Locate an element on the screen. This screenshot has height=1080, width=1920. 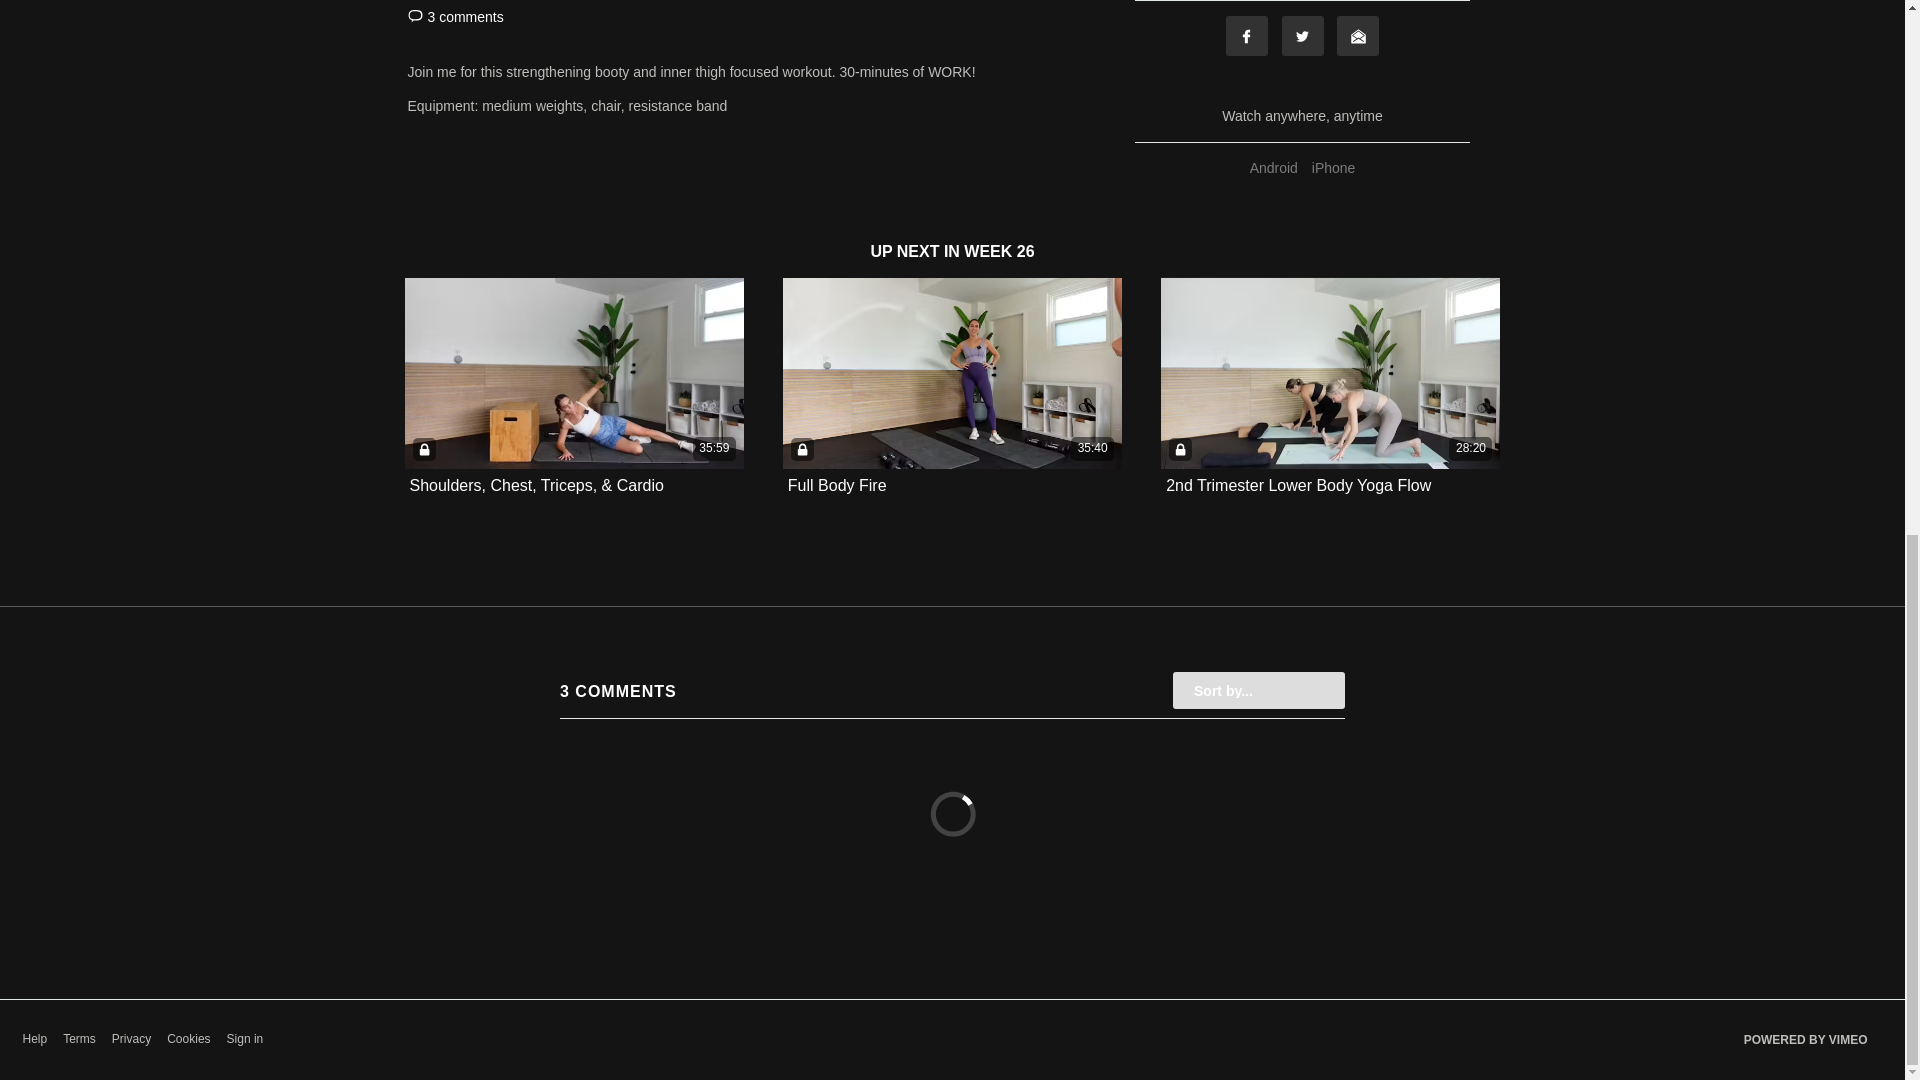
View Latest Comments is located at coordinates (455, 16).